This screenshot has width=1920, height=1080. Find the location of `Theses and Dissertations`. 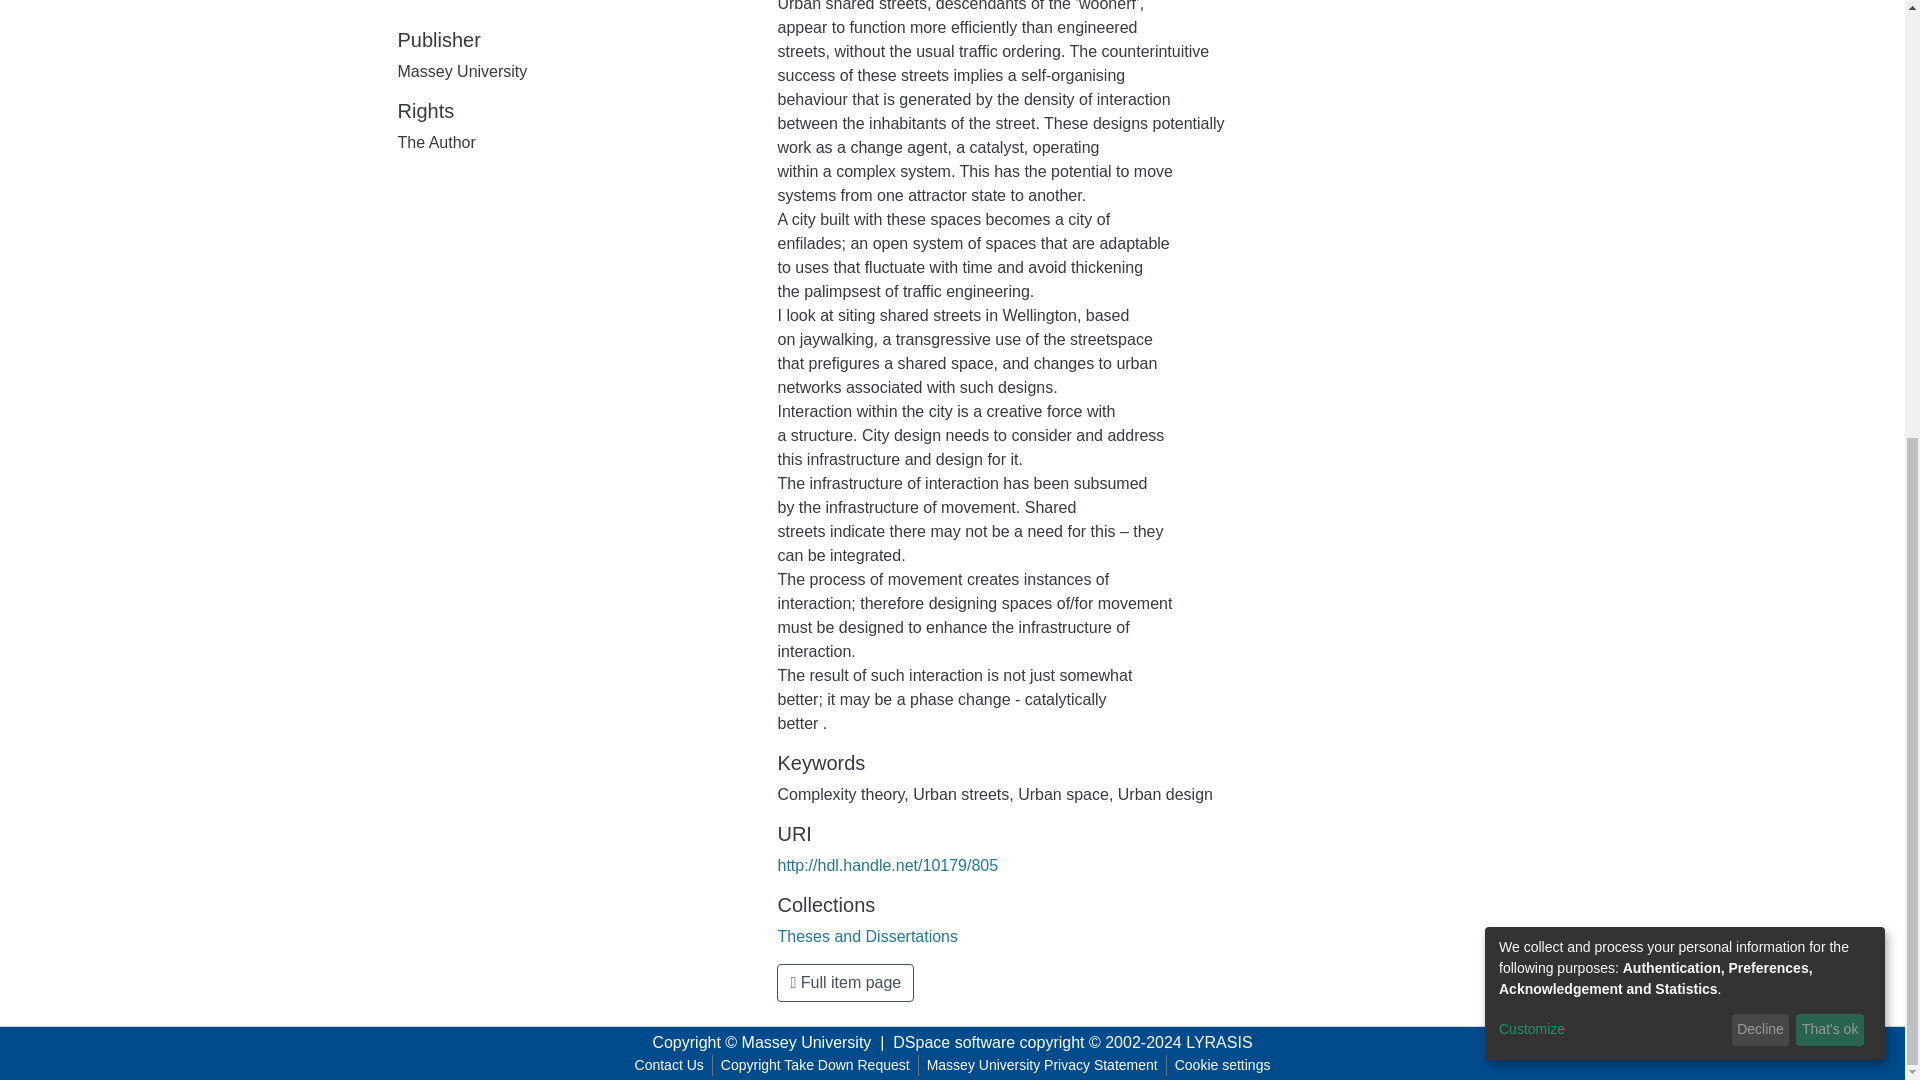

Theses and Dissertations is located at coordinates (868, 936).